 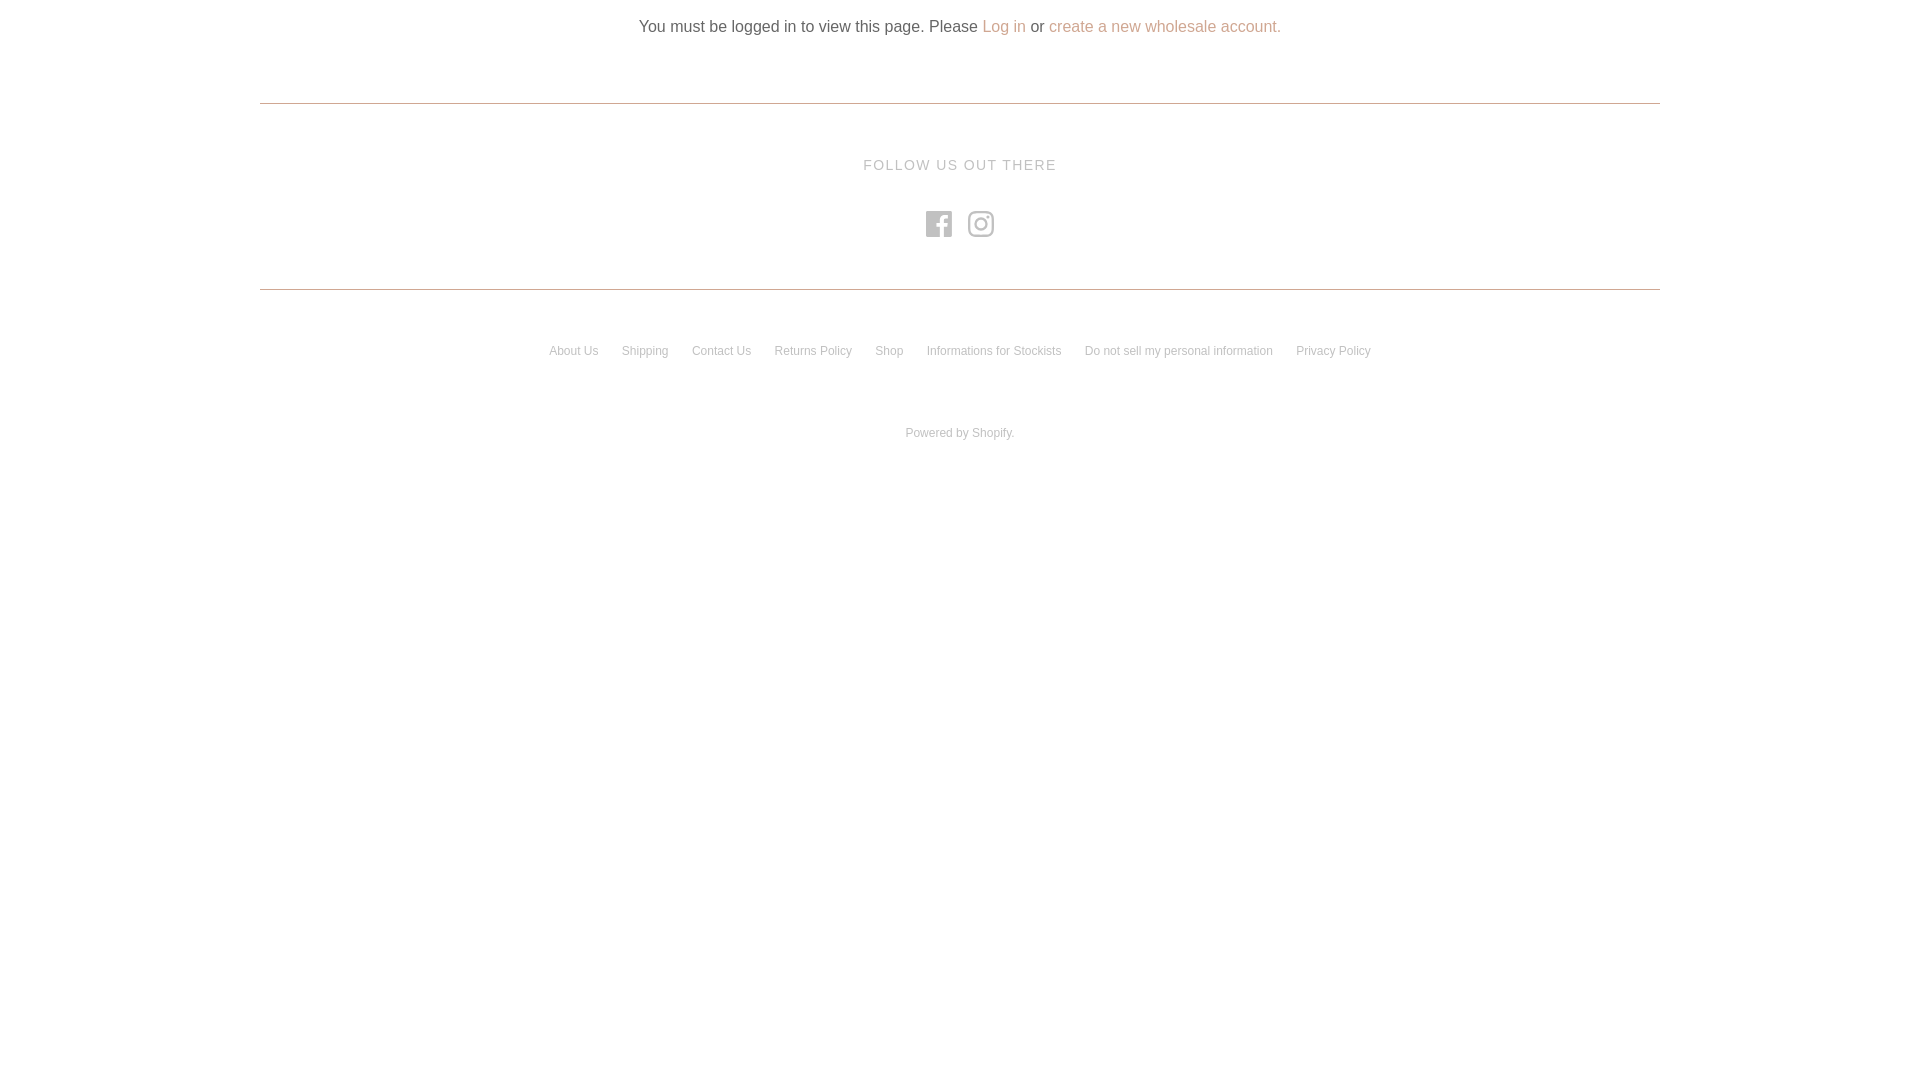 I want to click on About Us, so click(x=574, y=351).